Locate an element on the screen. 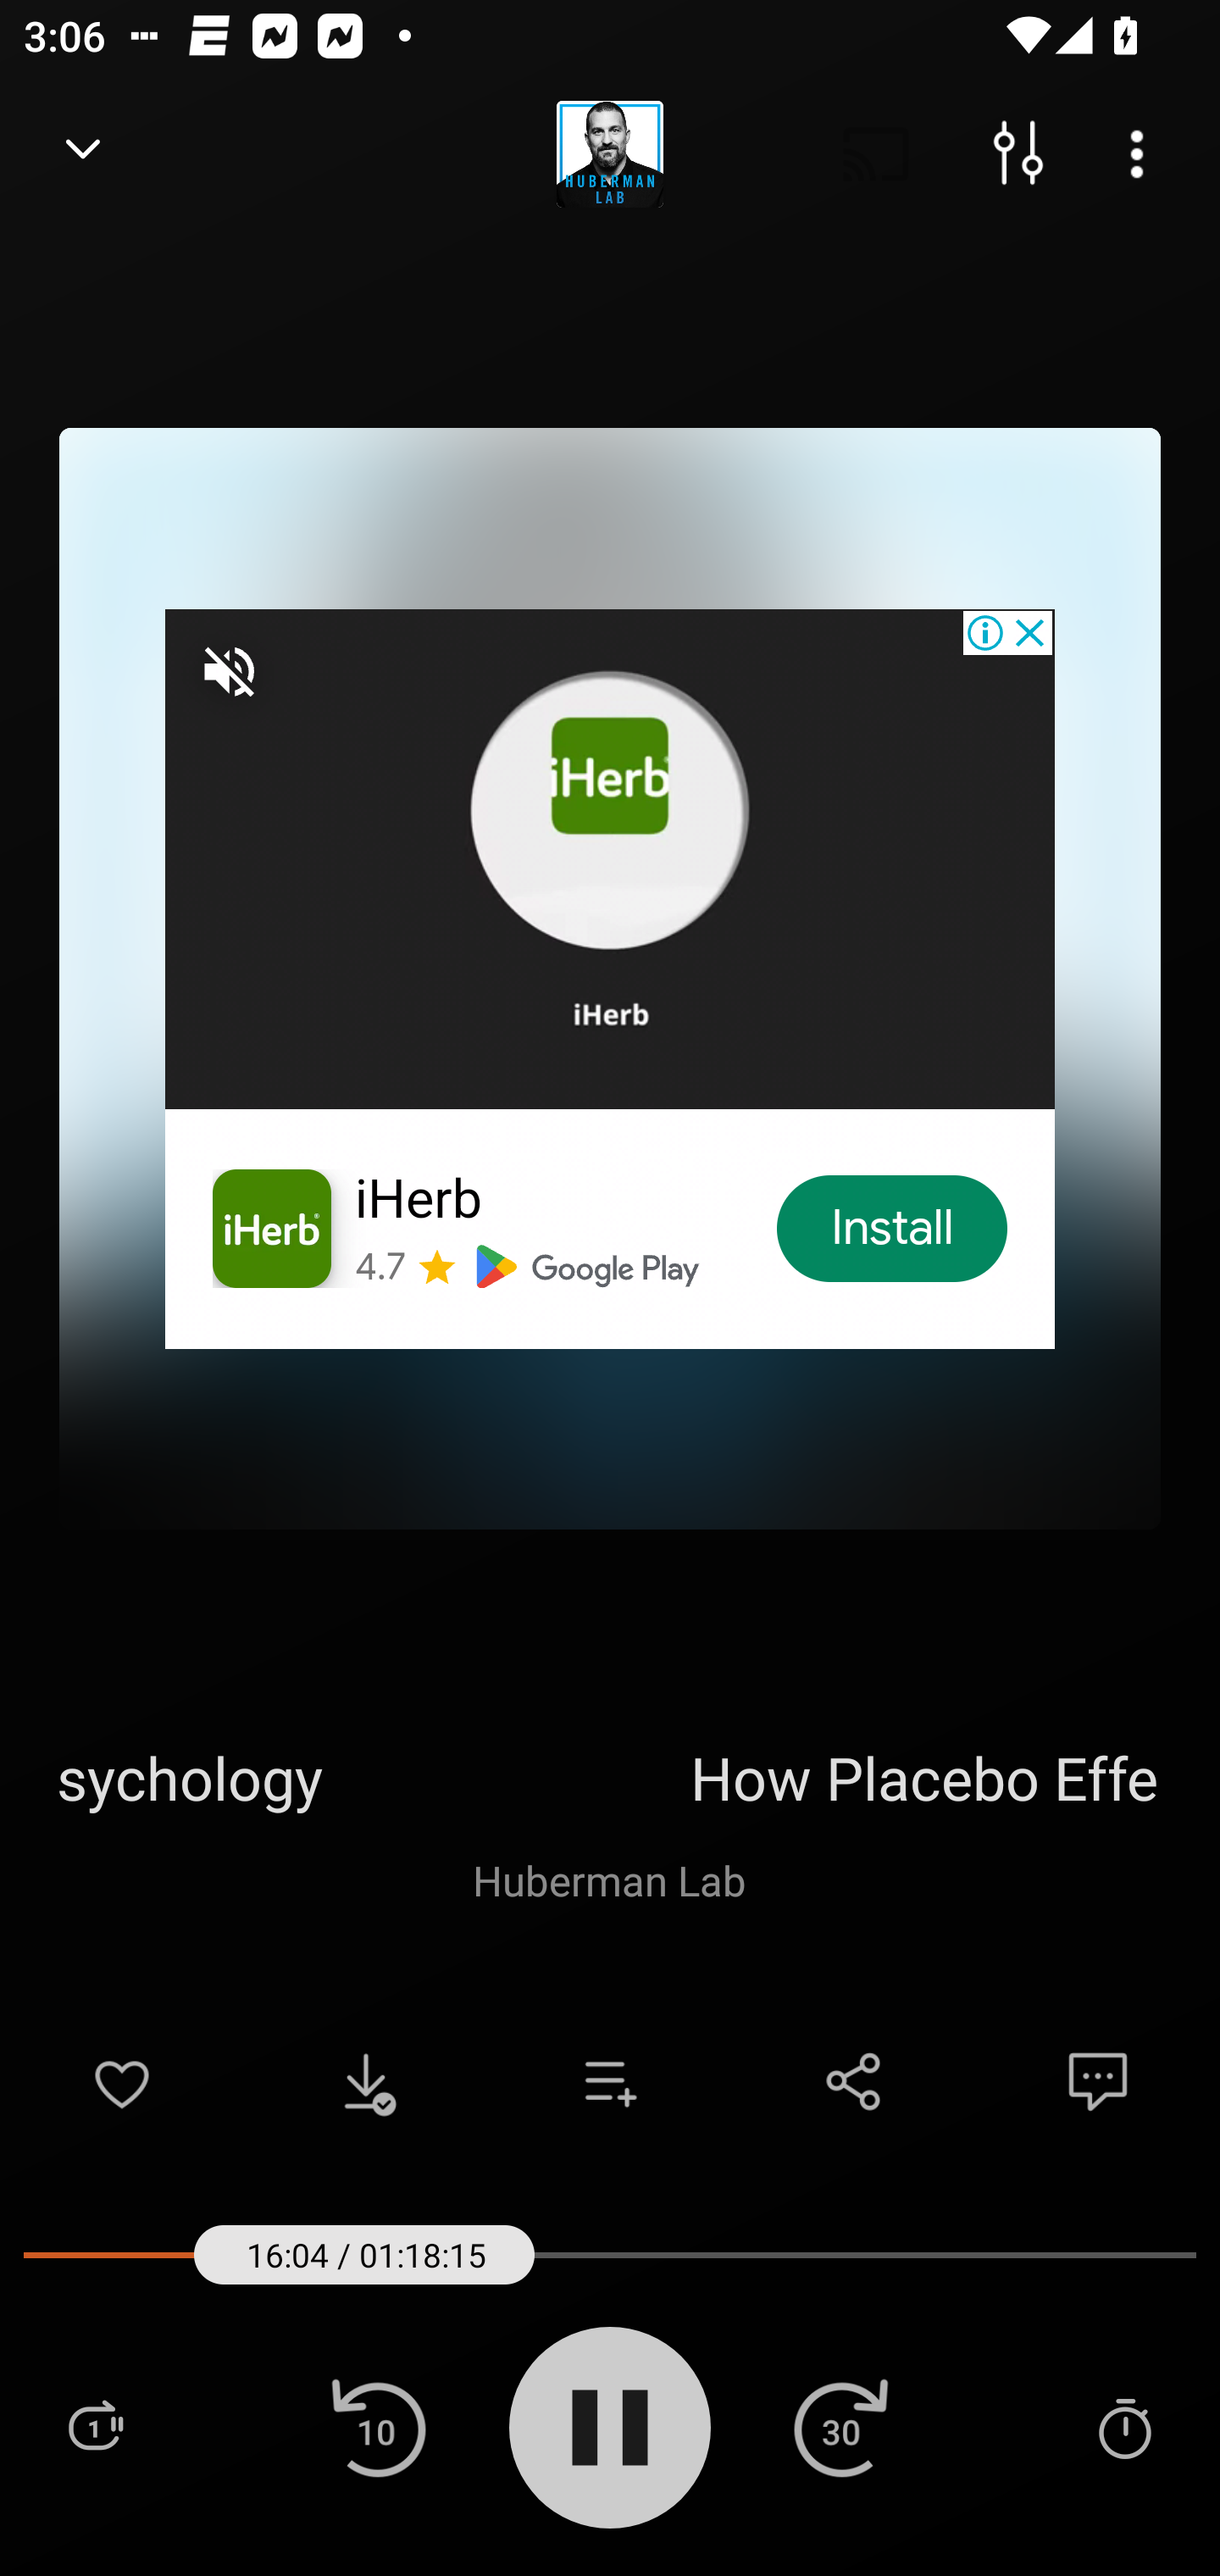  Comments is located at coordinates (1098, 2081).